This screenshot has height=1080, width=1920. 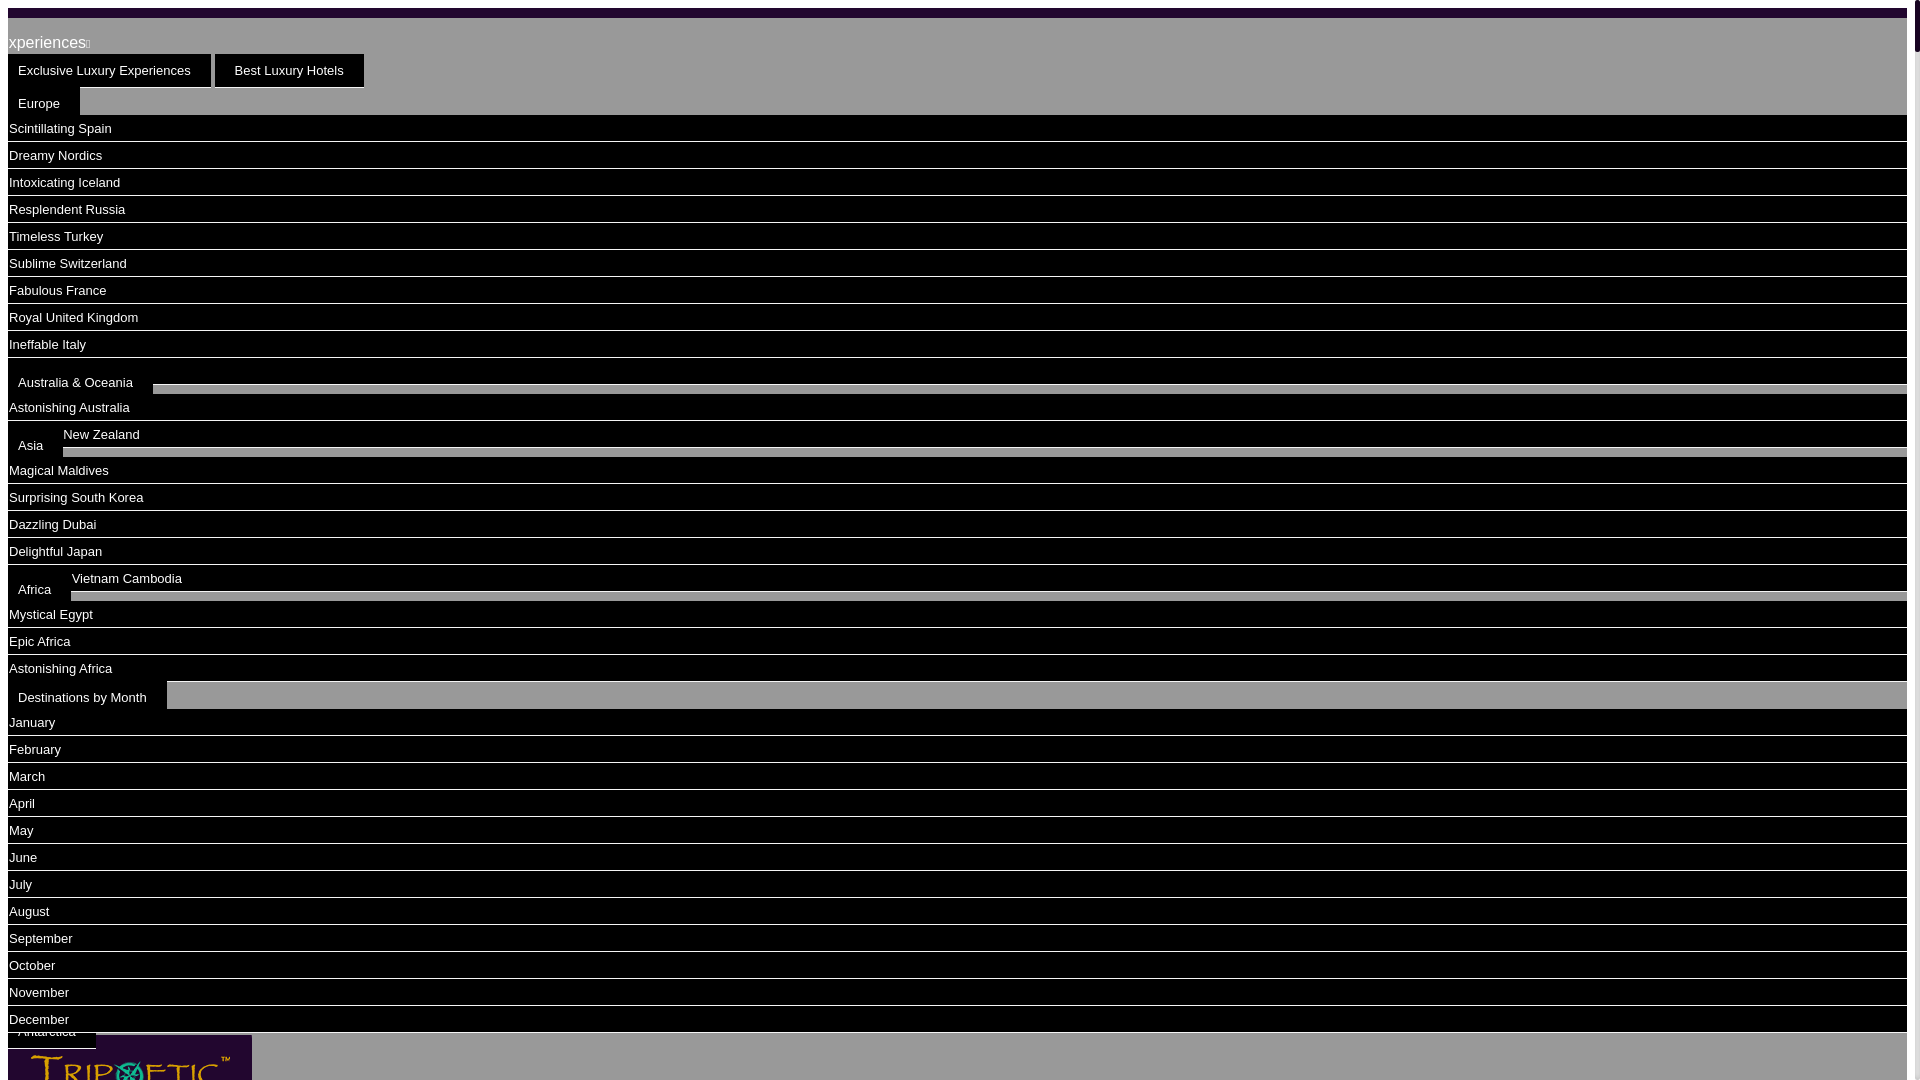 I want to click on Asia, so click(x=32, y=446).